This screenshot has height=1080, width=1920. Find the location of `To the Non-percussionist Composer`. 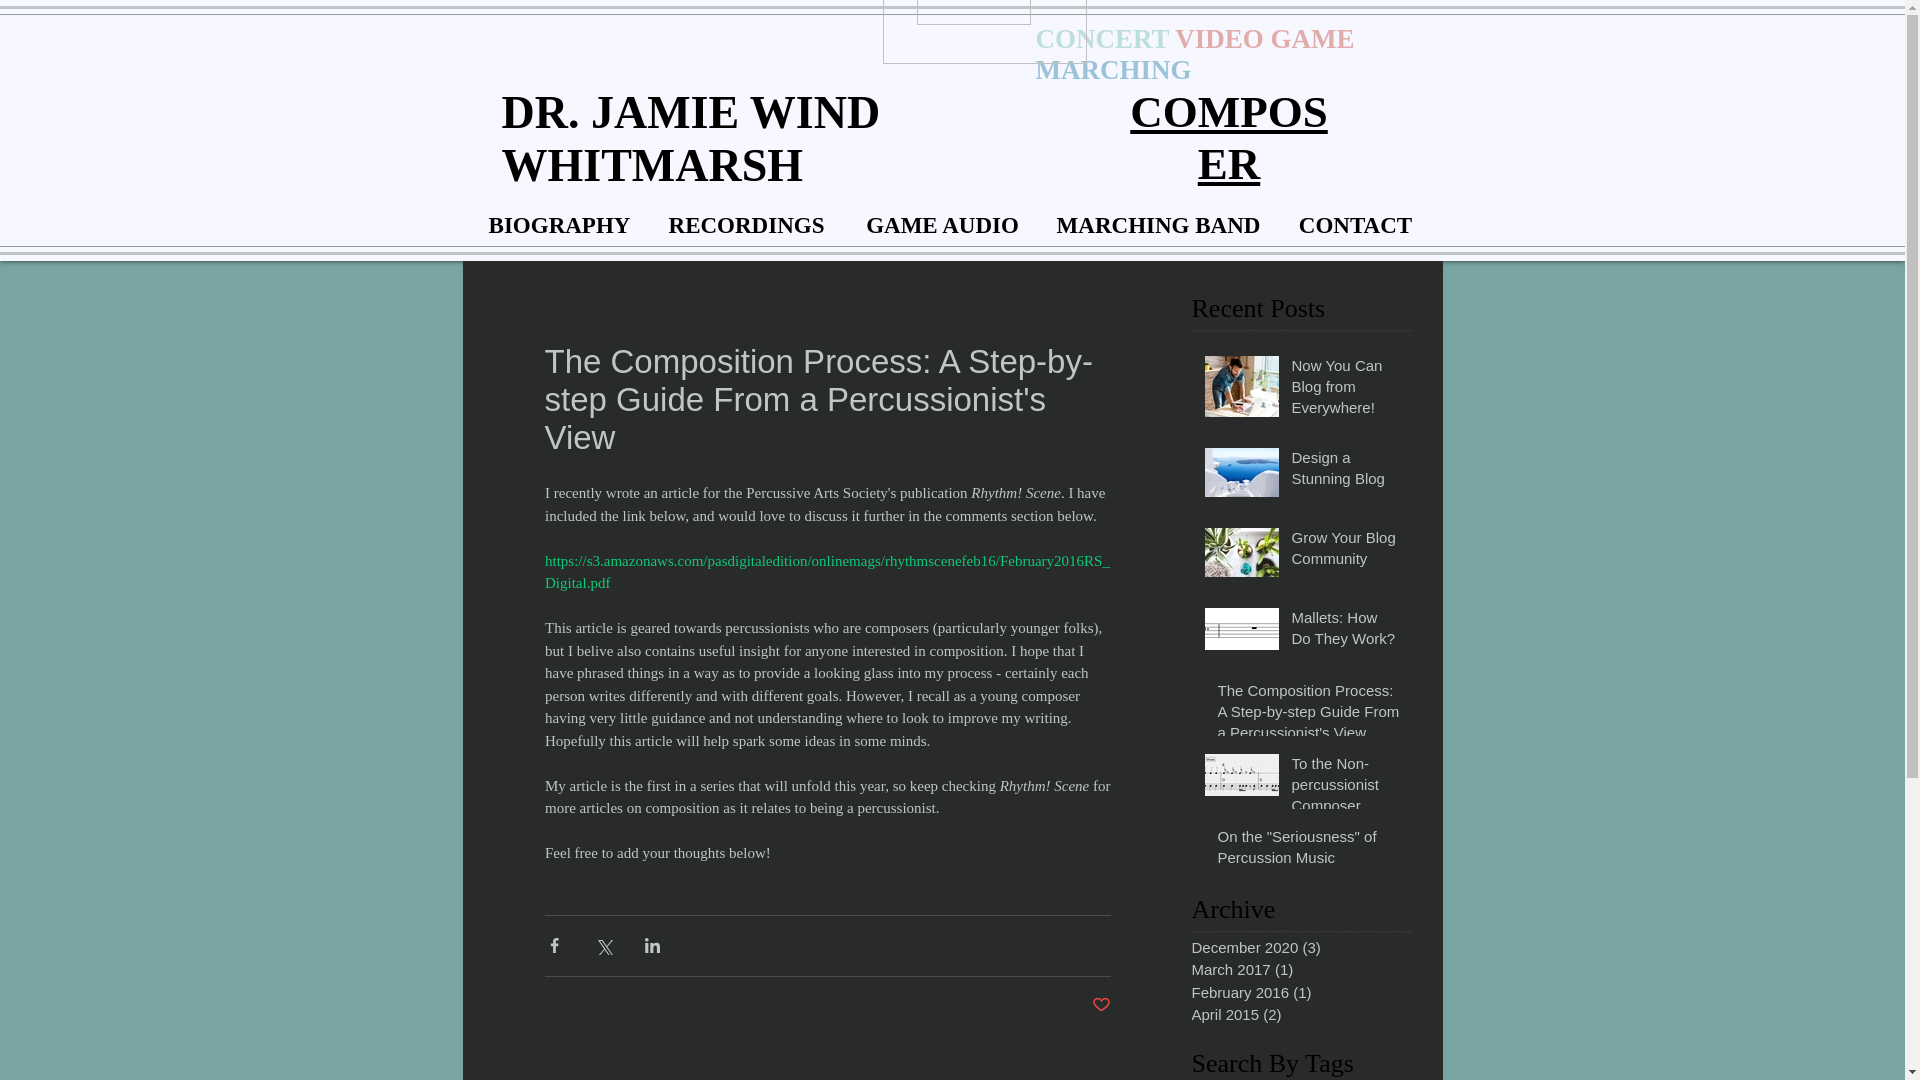

To the Non-percussionist Composer is located at coordinates (1346, 788).